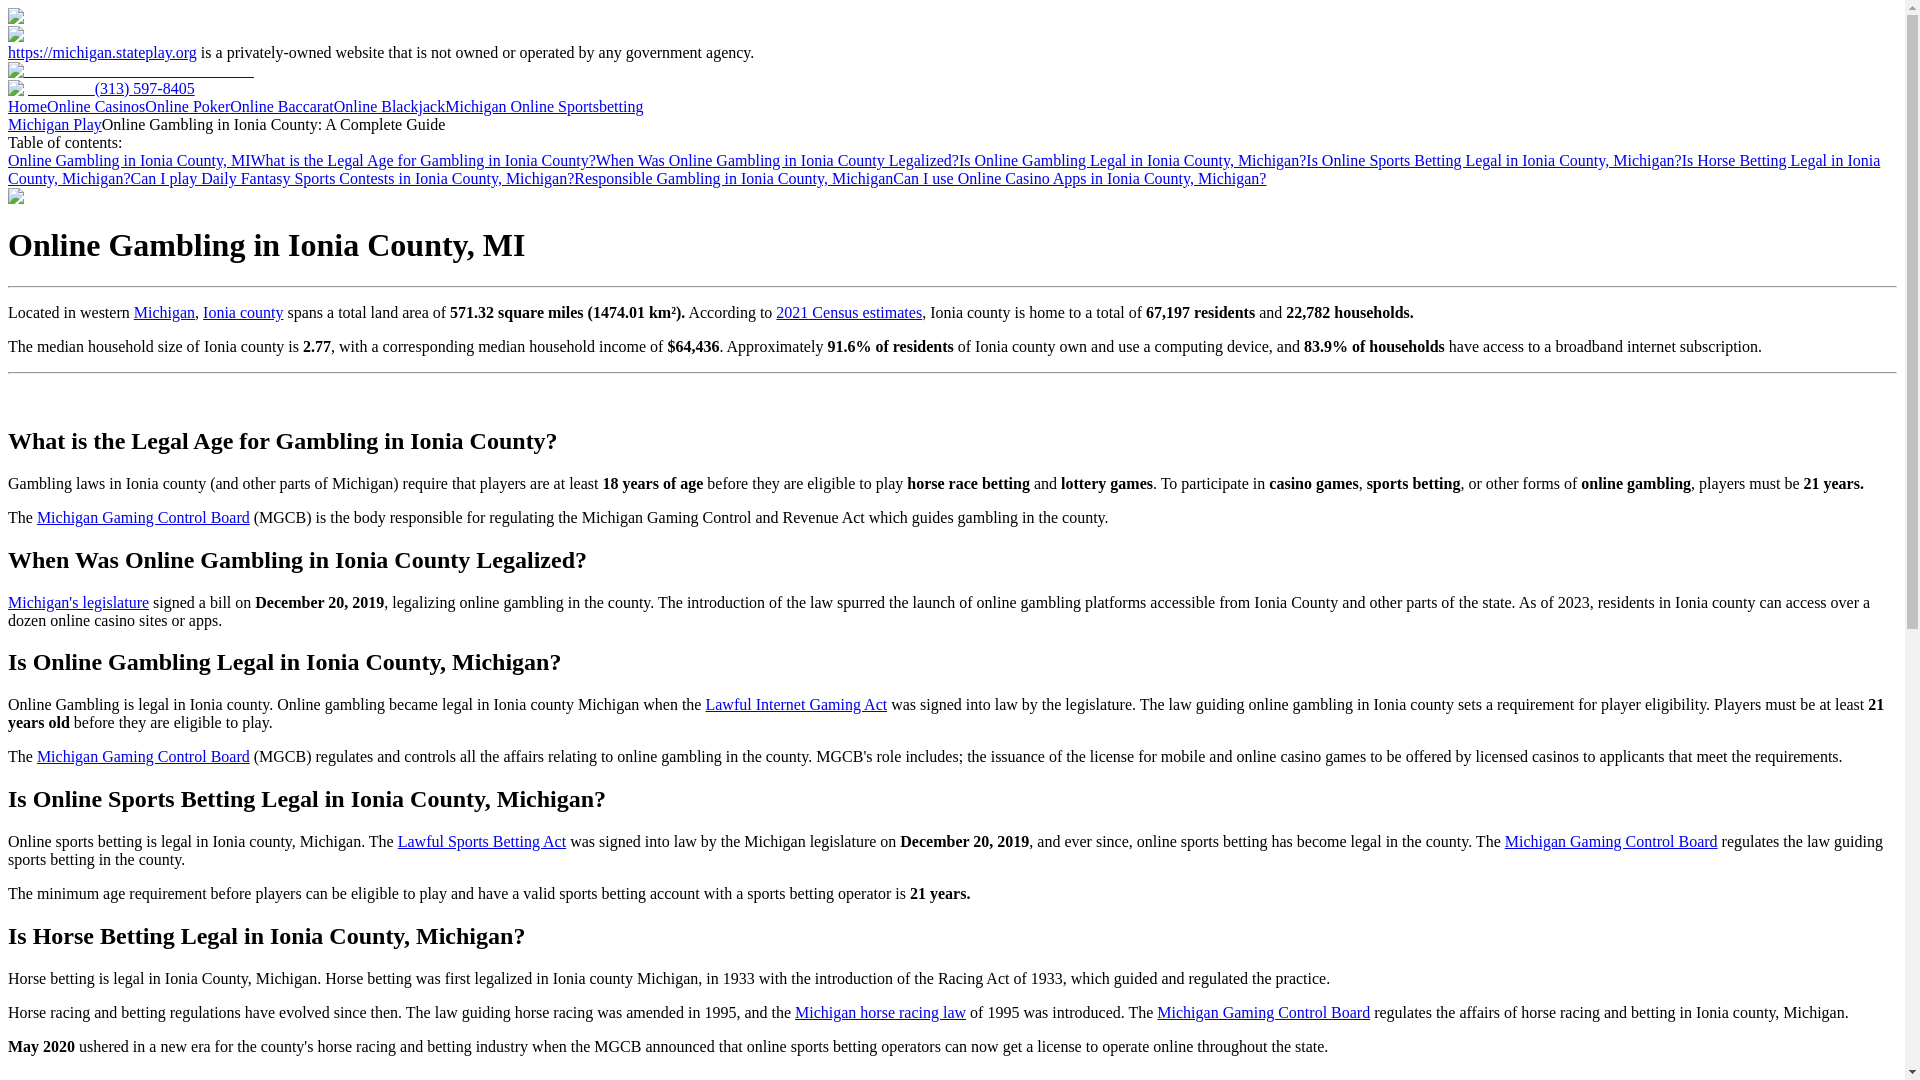  I want to click on Michigan Online Sportsbetting, so click(544, 106).